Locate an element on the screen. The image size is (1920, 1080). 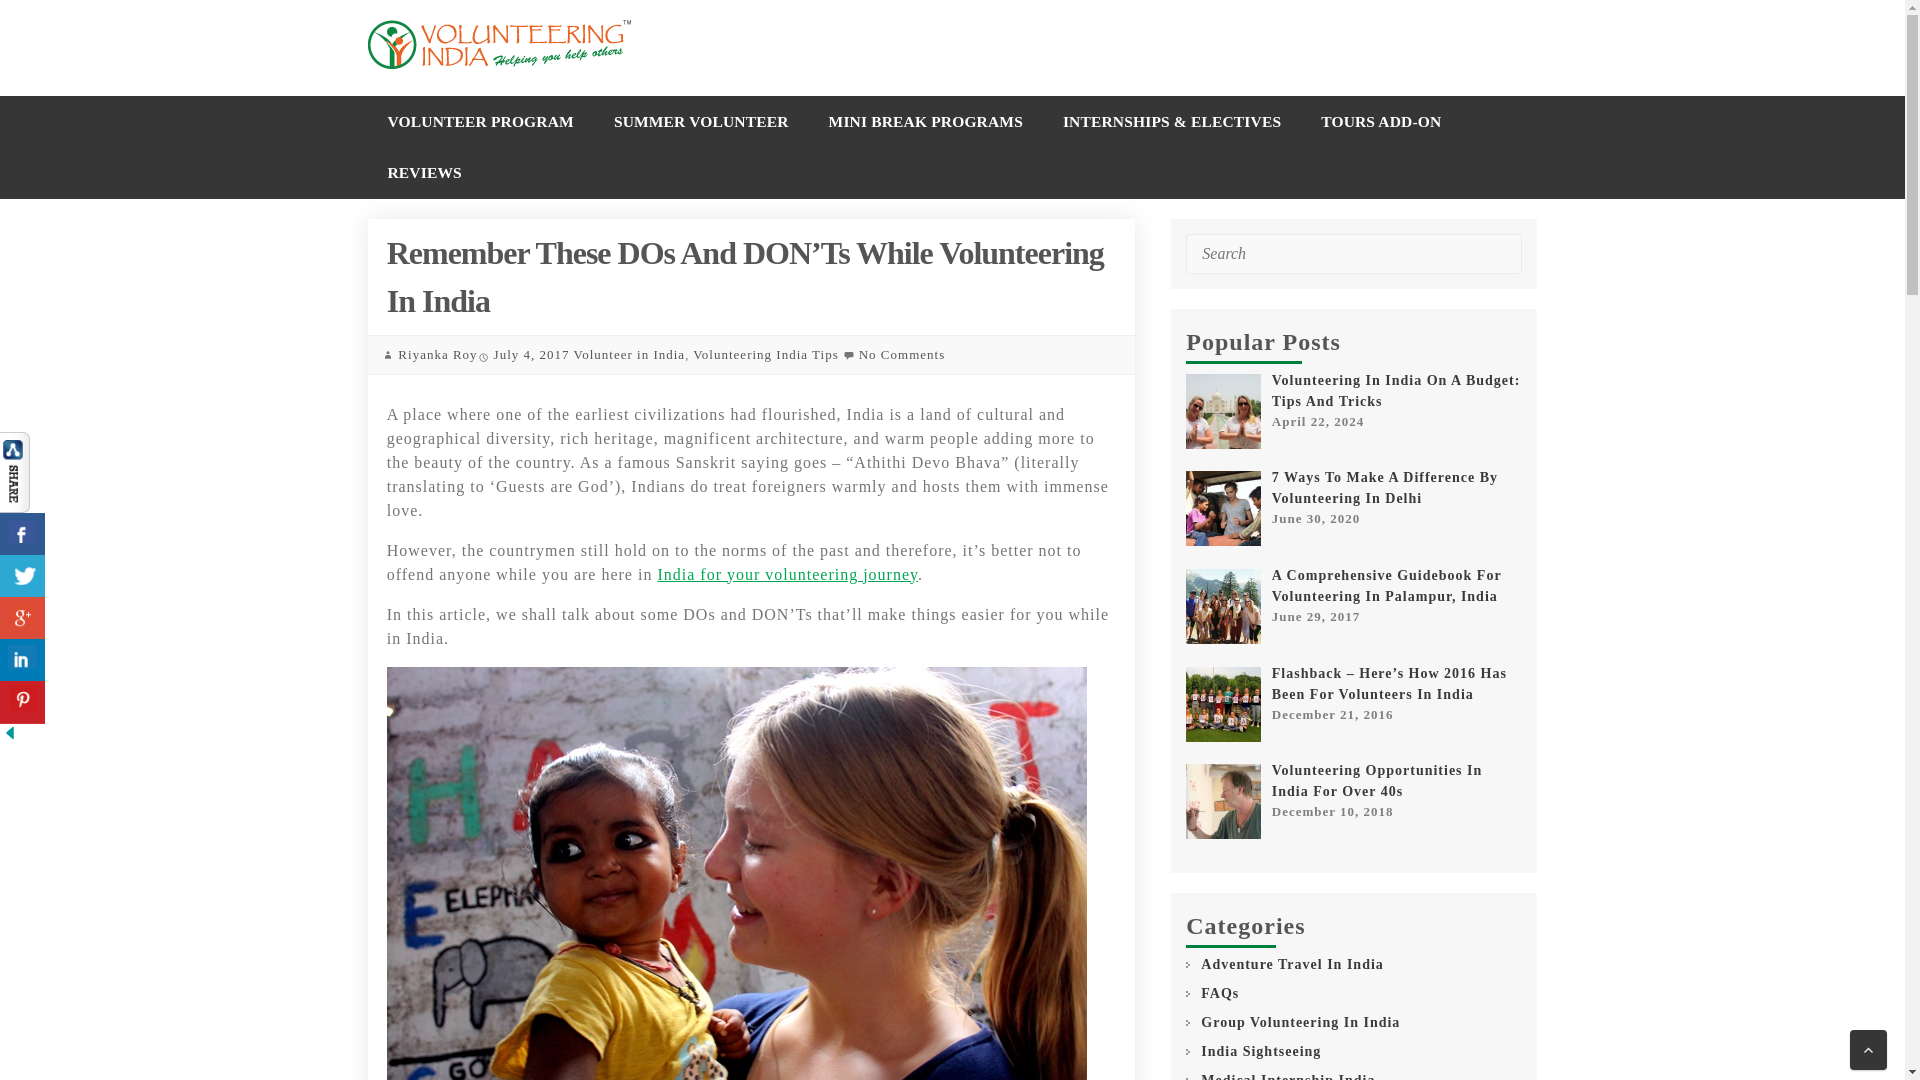
Medical Internship India is located at coordinates (1288, 1075).